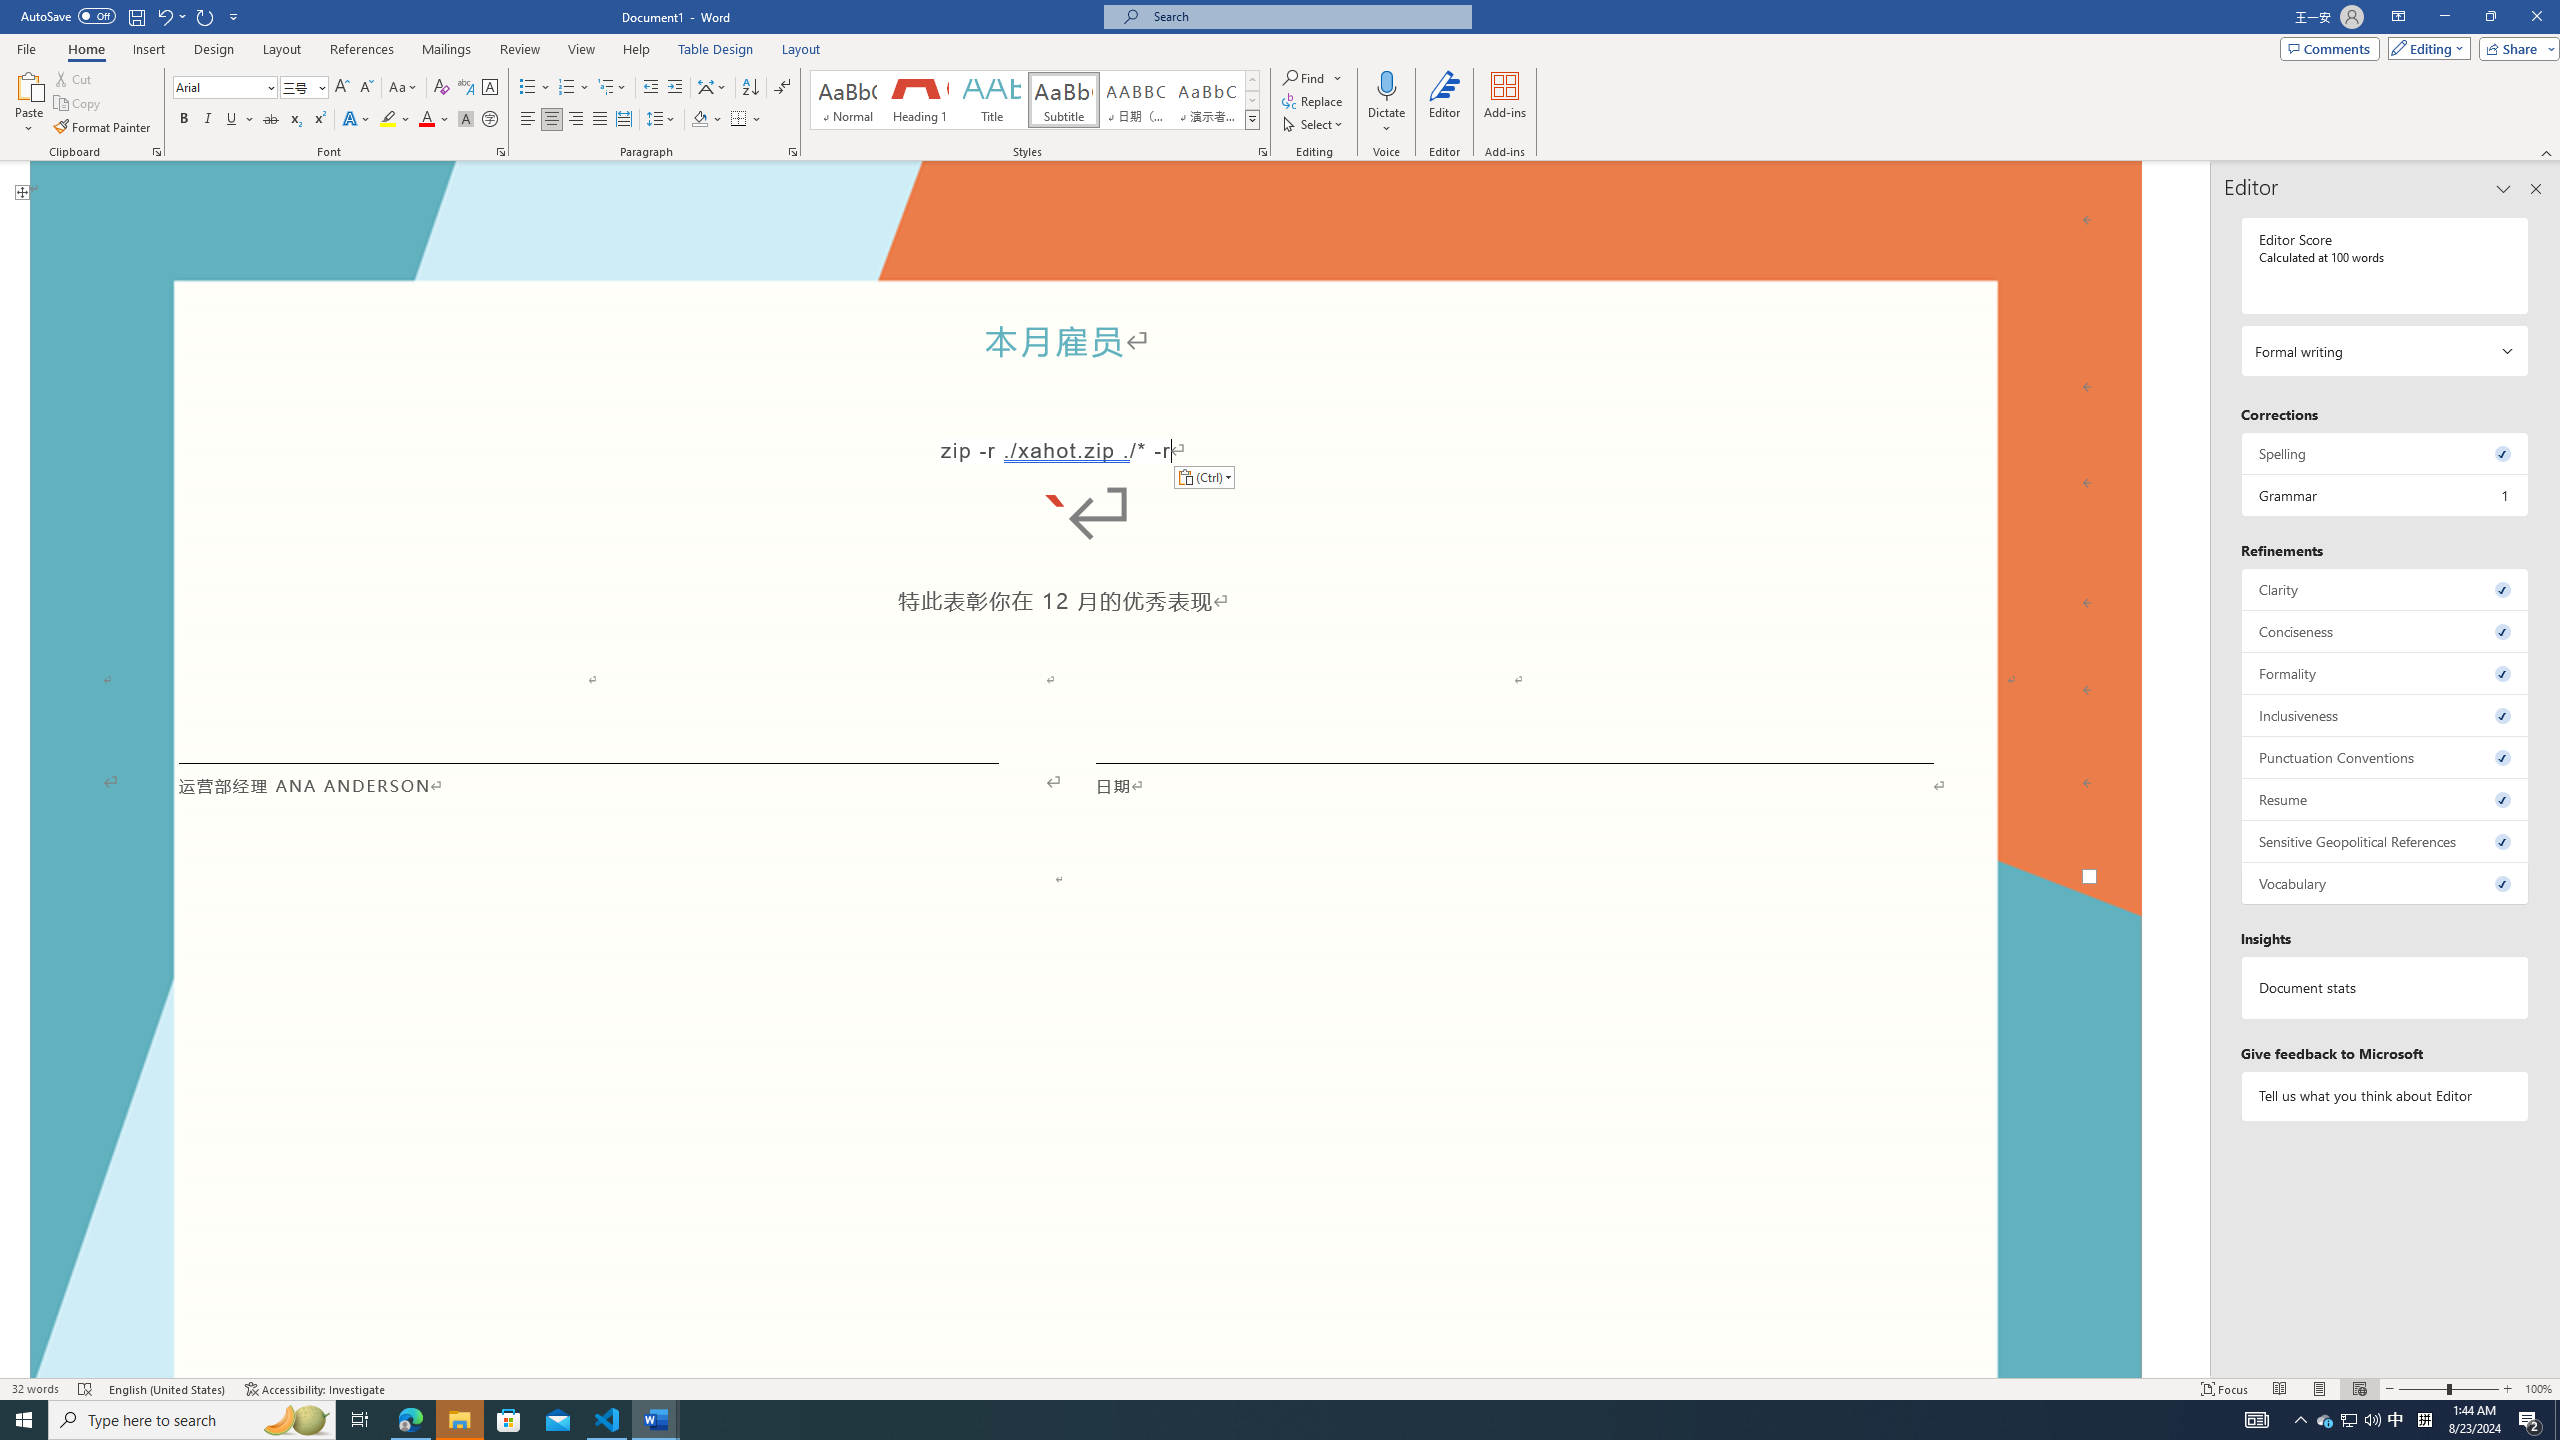 The height and width of the screenshot is (1440, 2560). What do you see at coordinates (2386, 631) in the screenshot?
I see `Conciseness, 0 issues. Press space or enter to review items.` at bounding box center [2386, 631].